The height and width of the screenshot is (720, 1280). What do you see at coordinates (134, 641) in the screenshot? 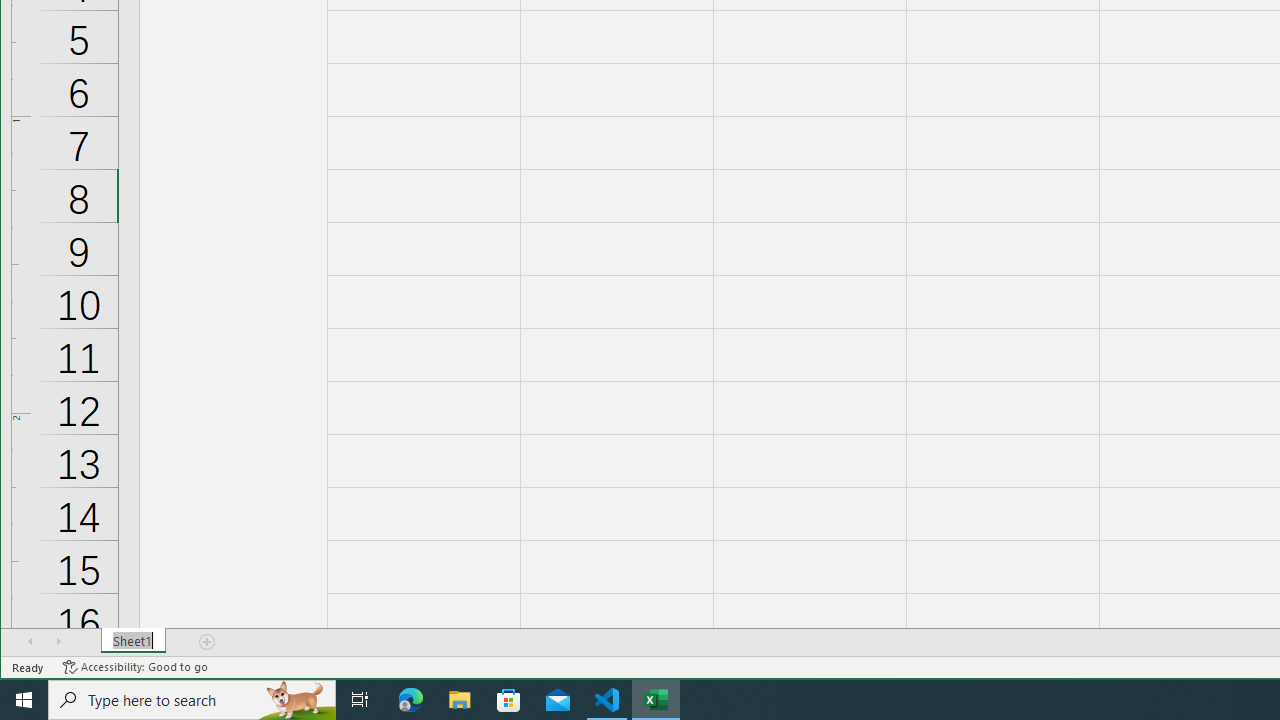
I see `Sheet Tab` at bounding box center [134, 641].